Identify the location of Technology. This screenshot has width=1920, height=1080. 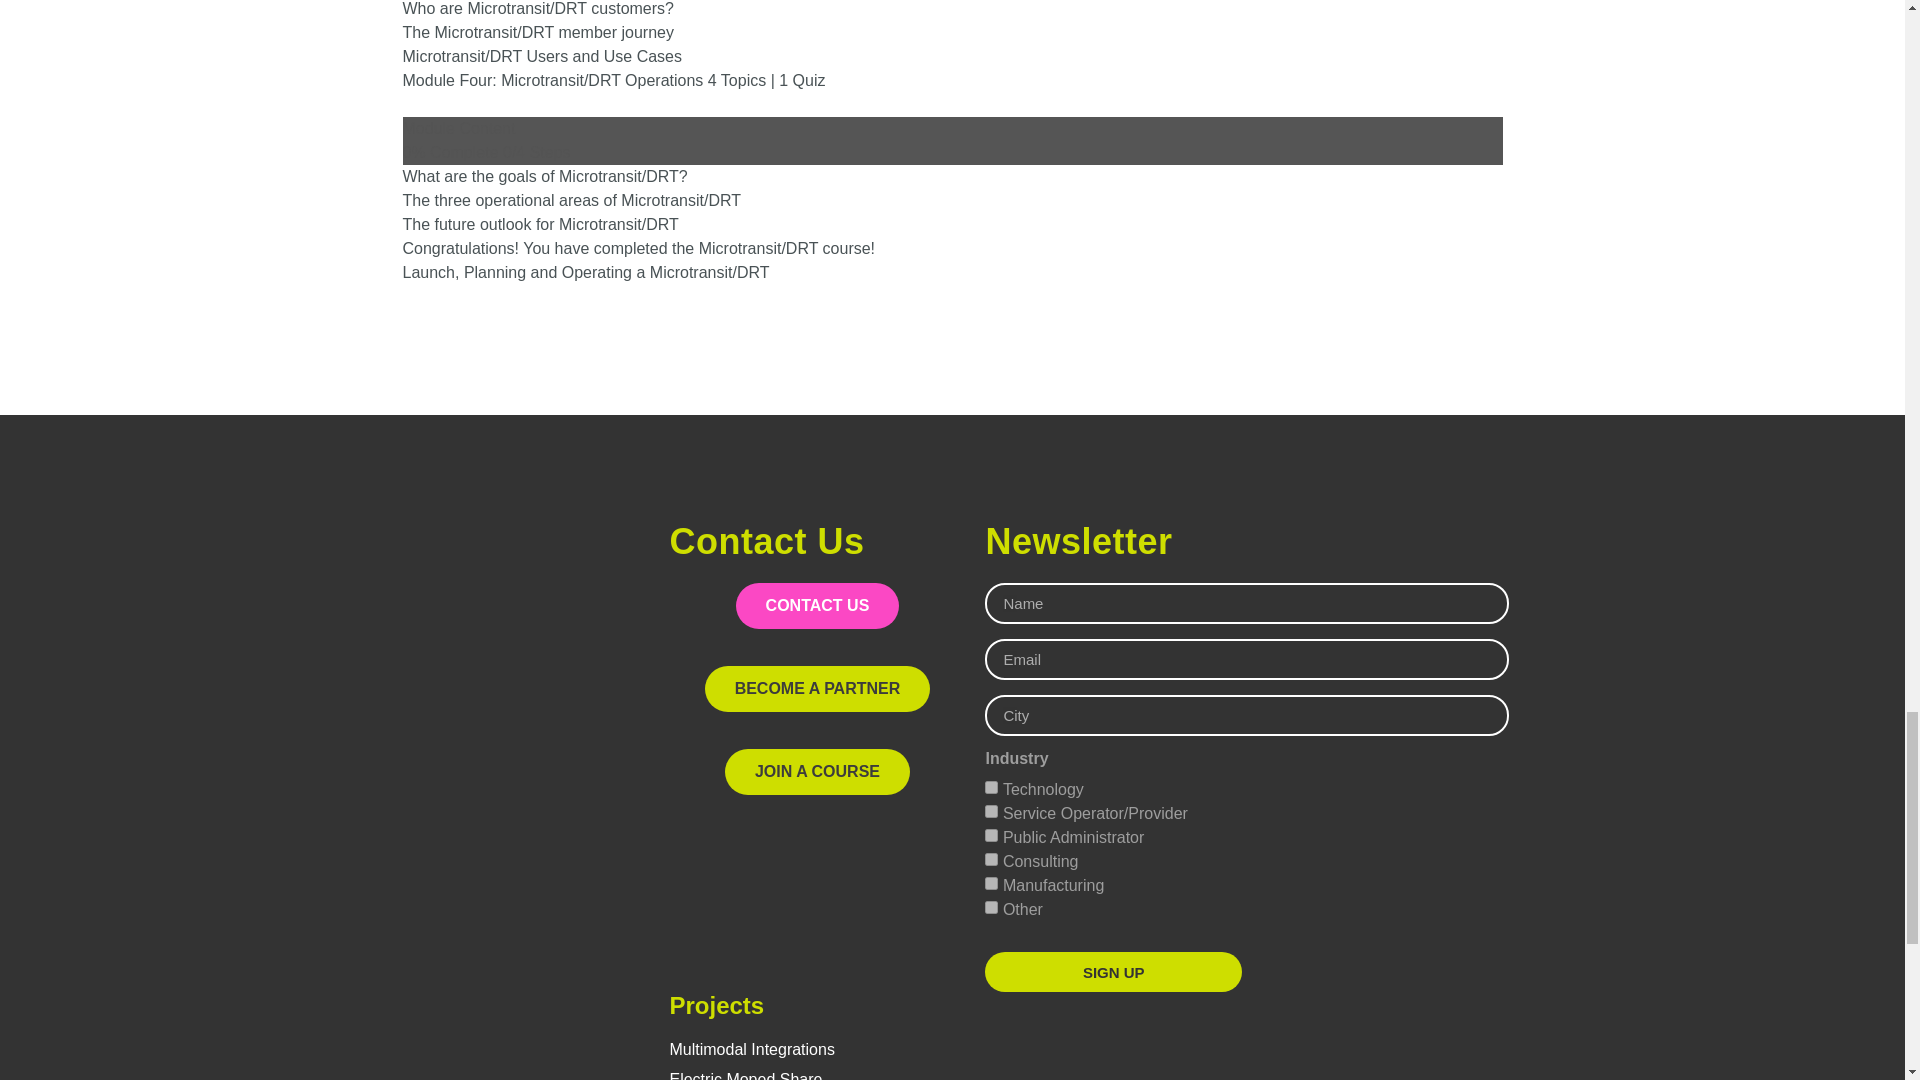
(991, 786).